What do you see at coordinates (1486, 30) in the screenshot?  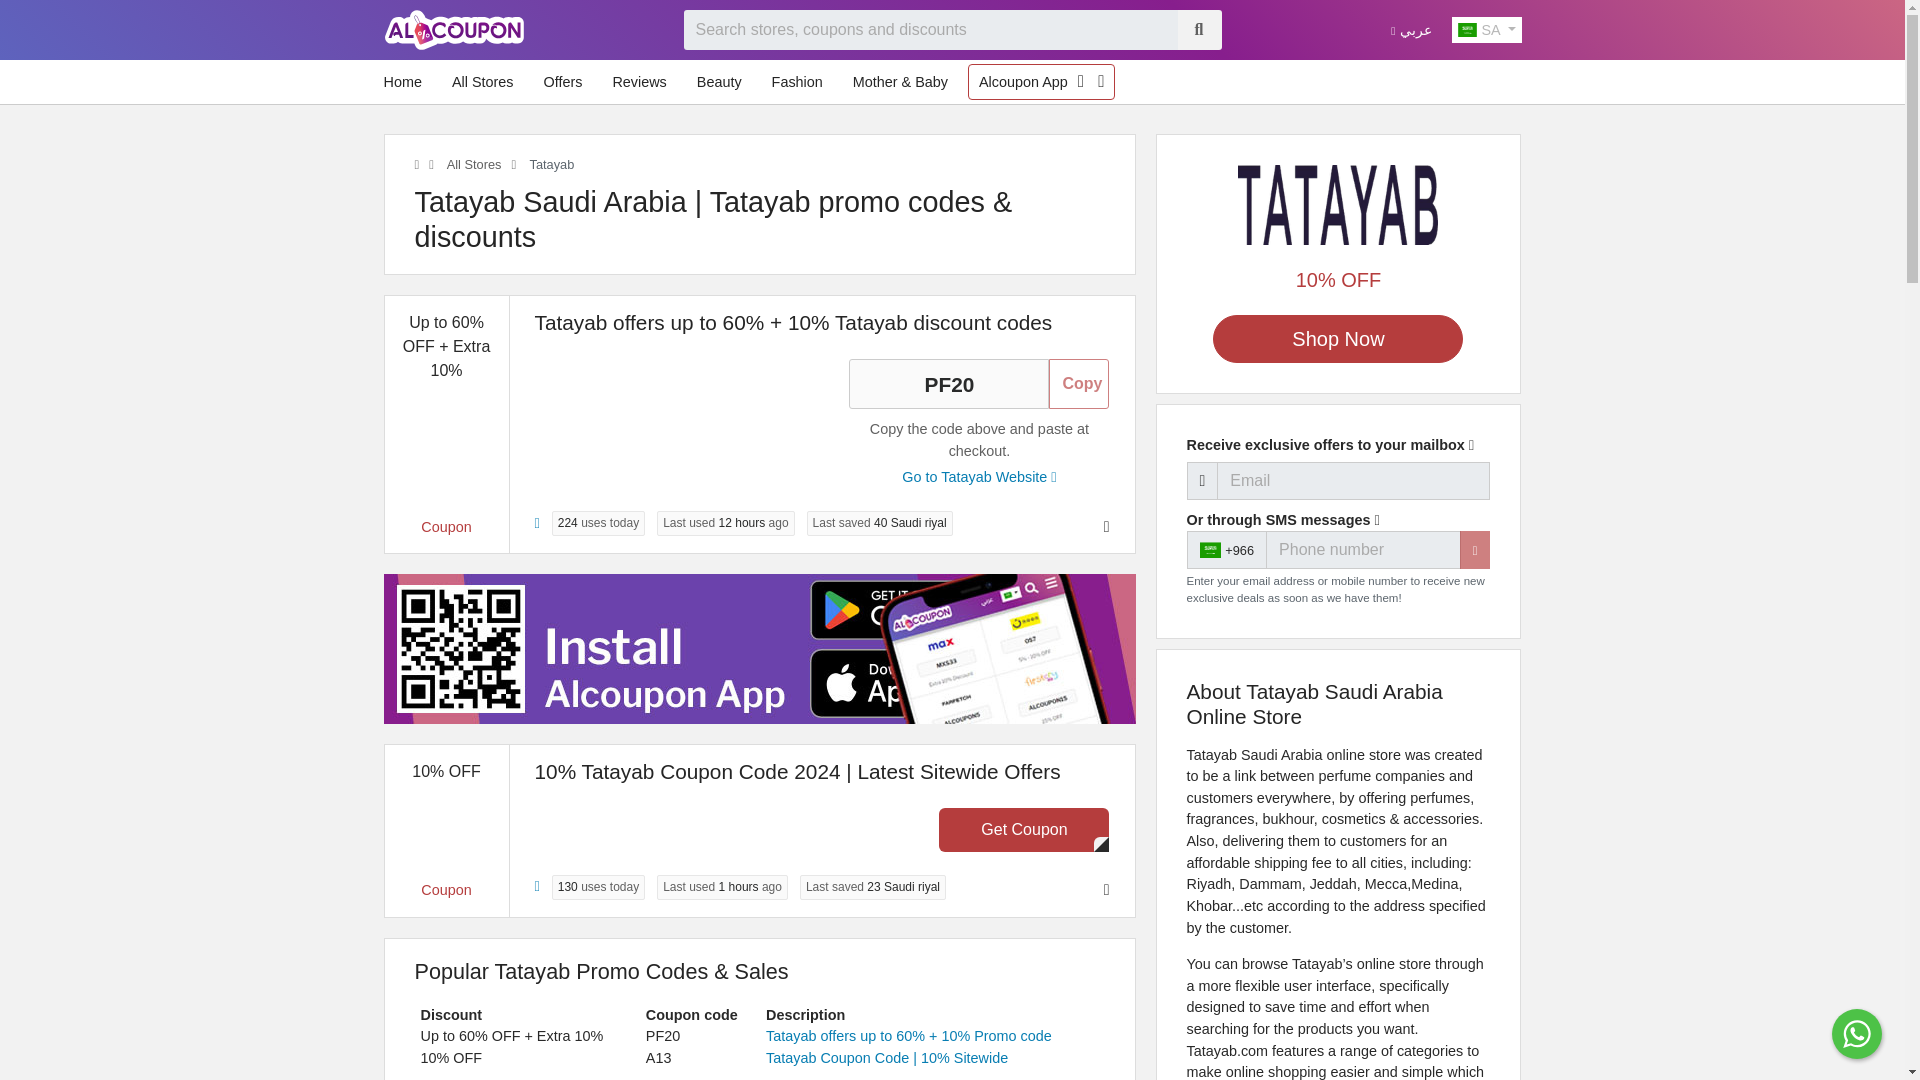 I see `SA` at bounding box center [1486, 30].